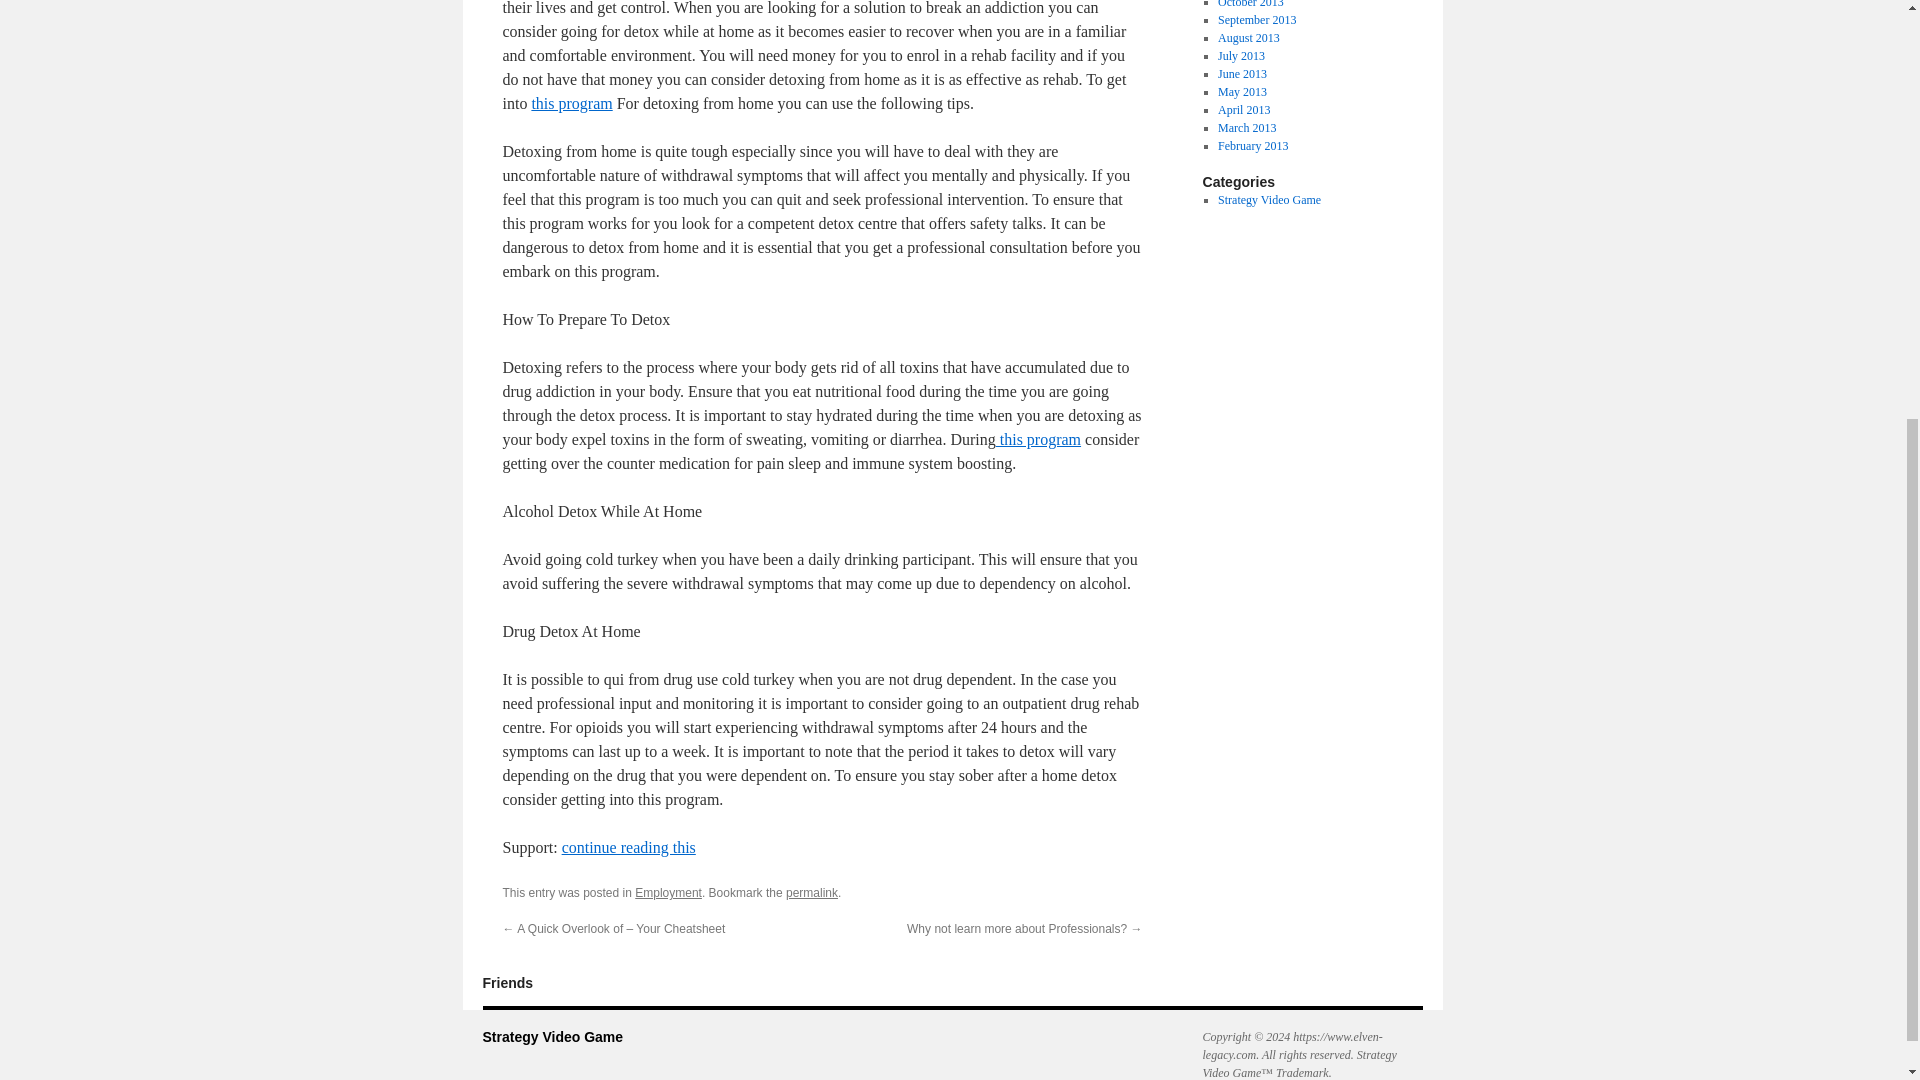  Describe the element at coordinates (1256, 20) in the screenshot. I see `September 2013` at that location.